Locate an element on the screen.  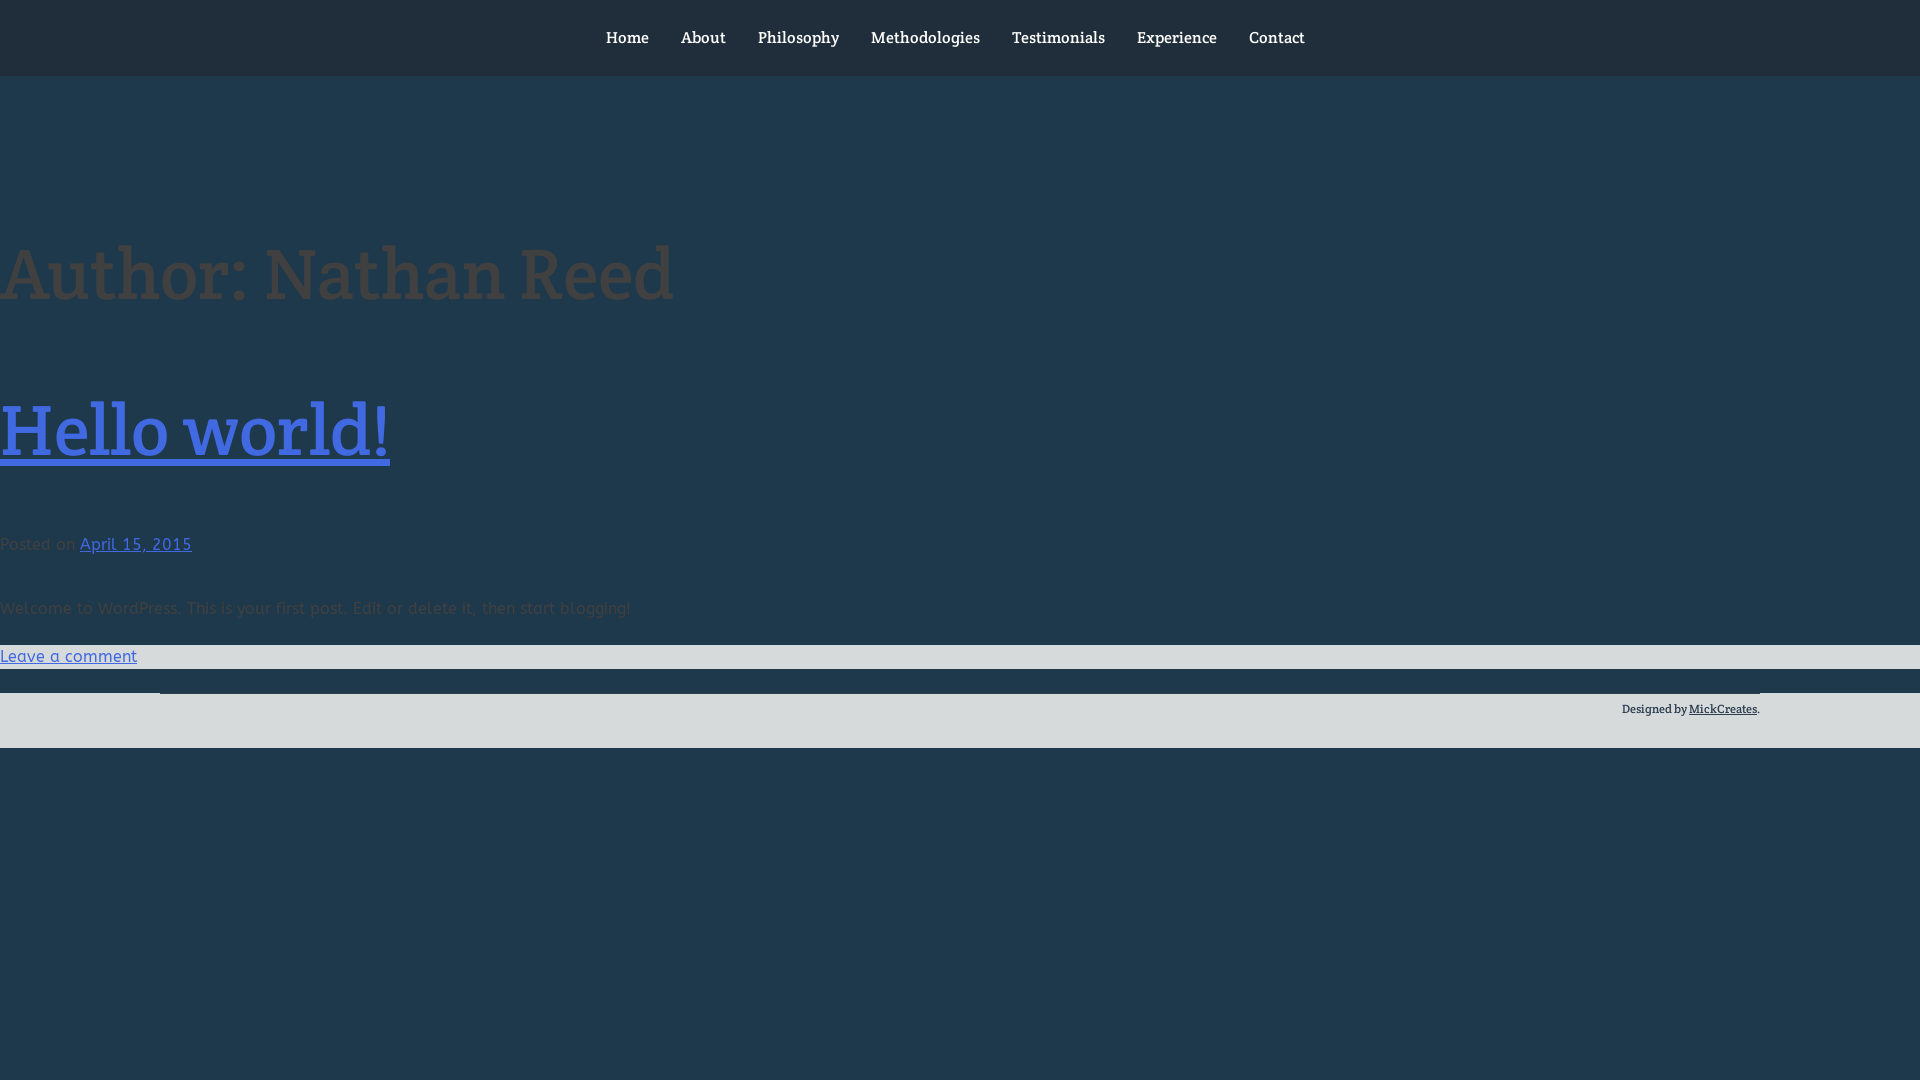
April 15, 2015 is located at coordinates (136, 544).